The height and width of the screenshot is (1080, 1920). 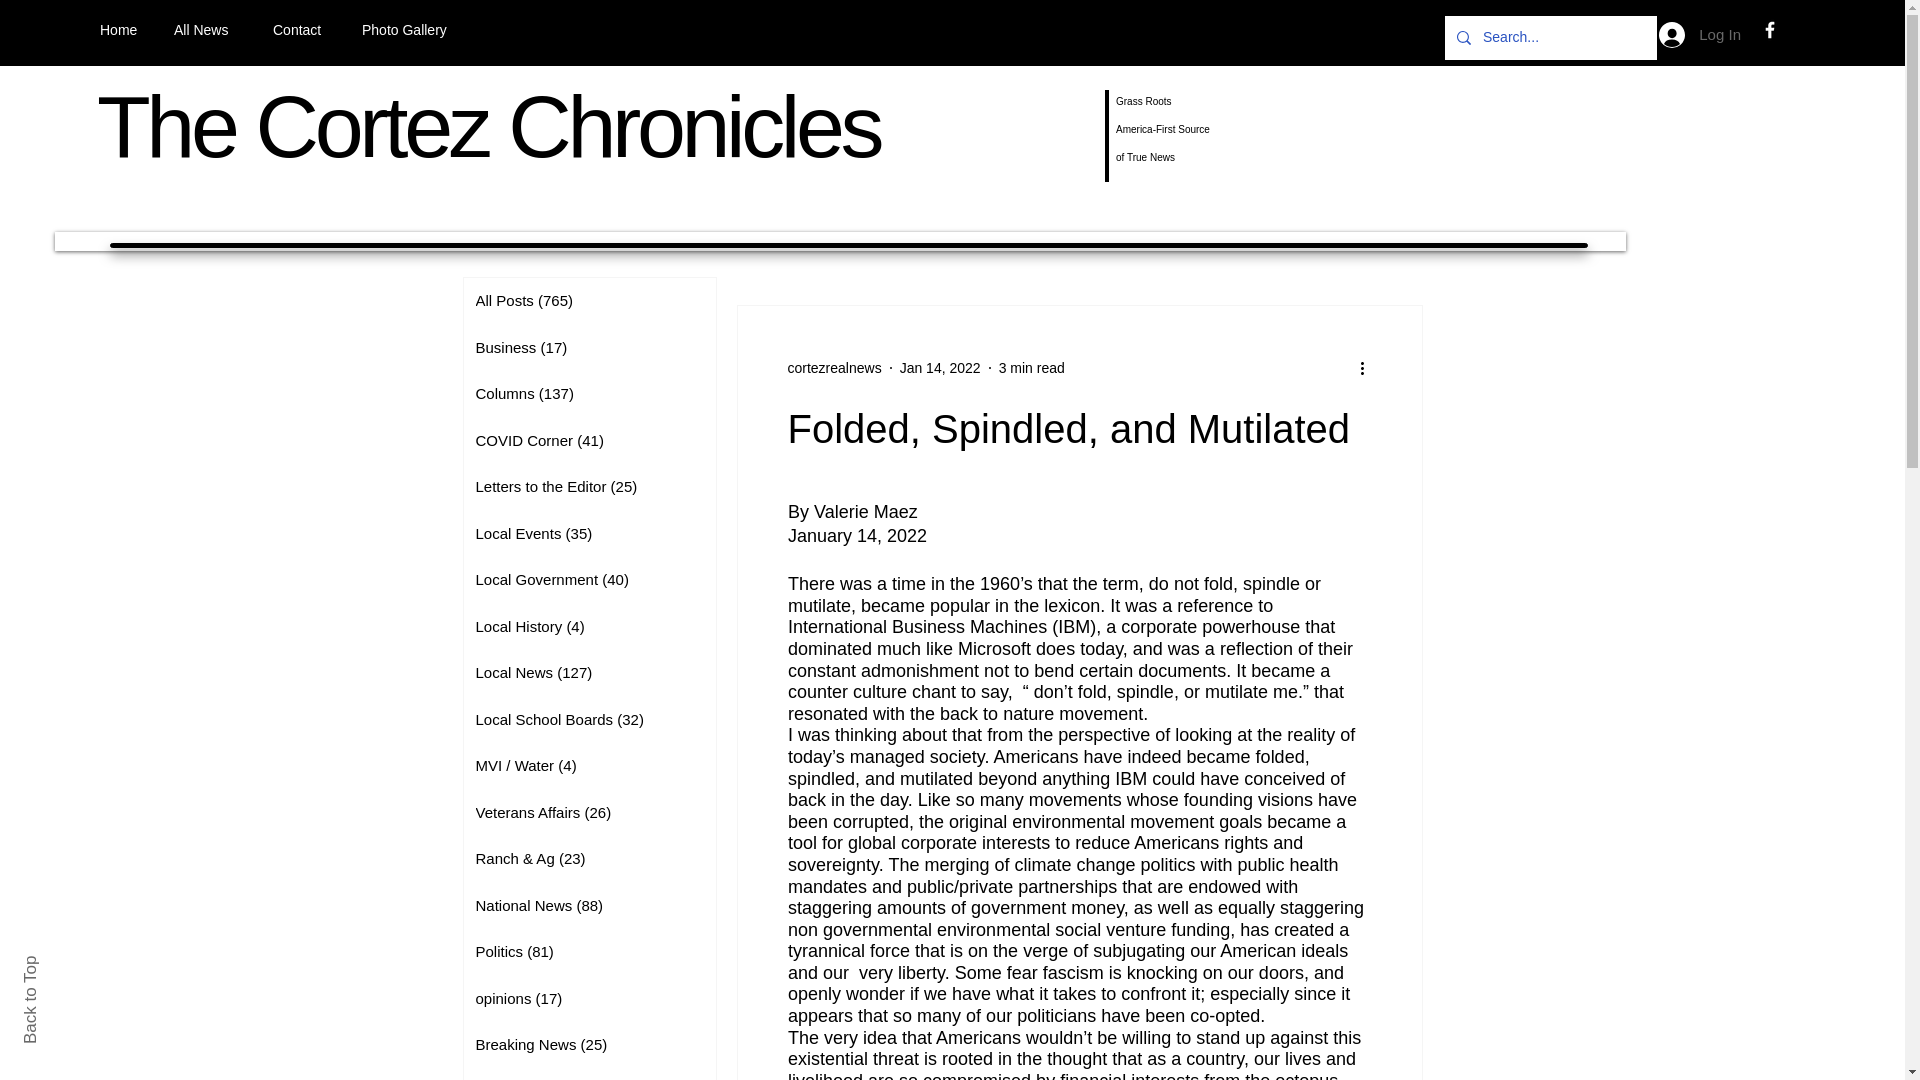 What do you see at coordinates (1032, 367) in the screenshot?
I see `3 min read` at bounding box center [1032, 367].